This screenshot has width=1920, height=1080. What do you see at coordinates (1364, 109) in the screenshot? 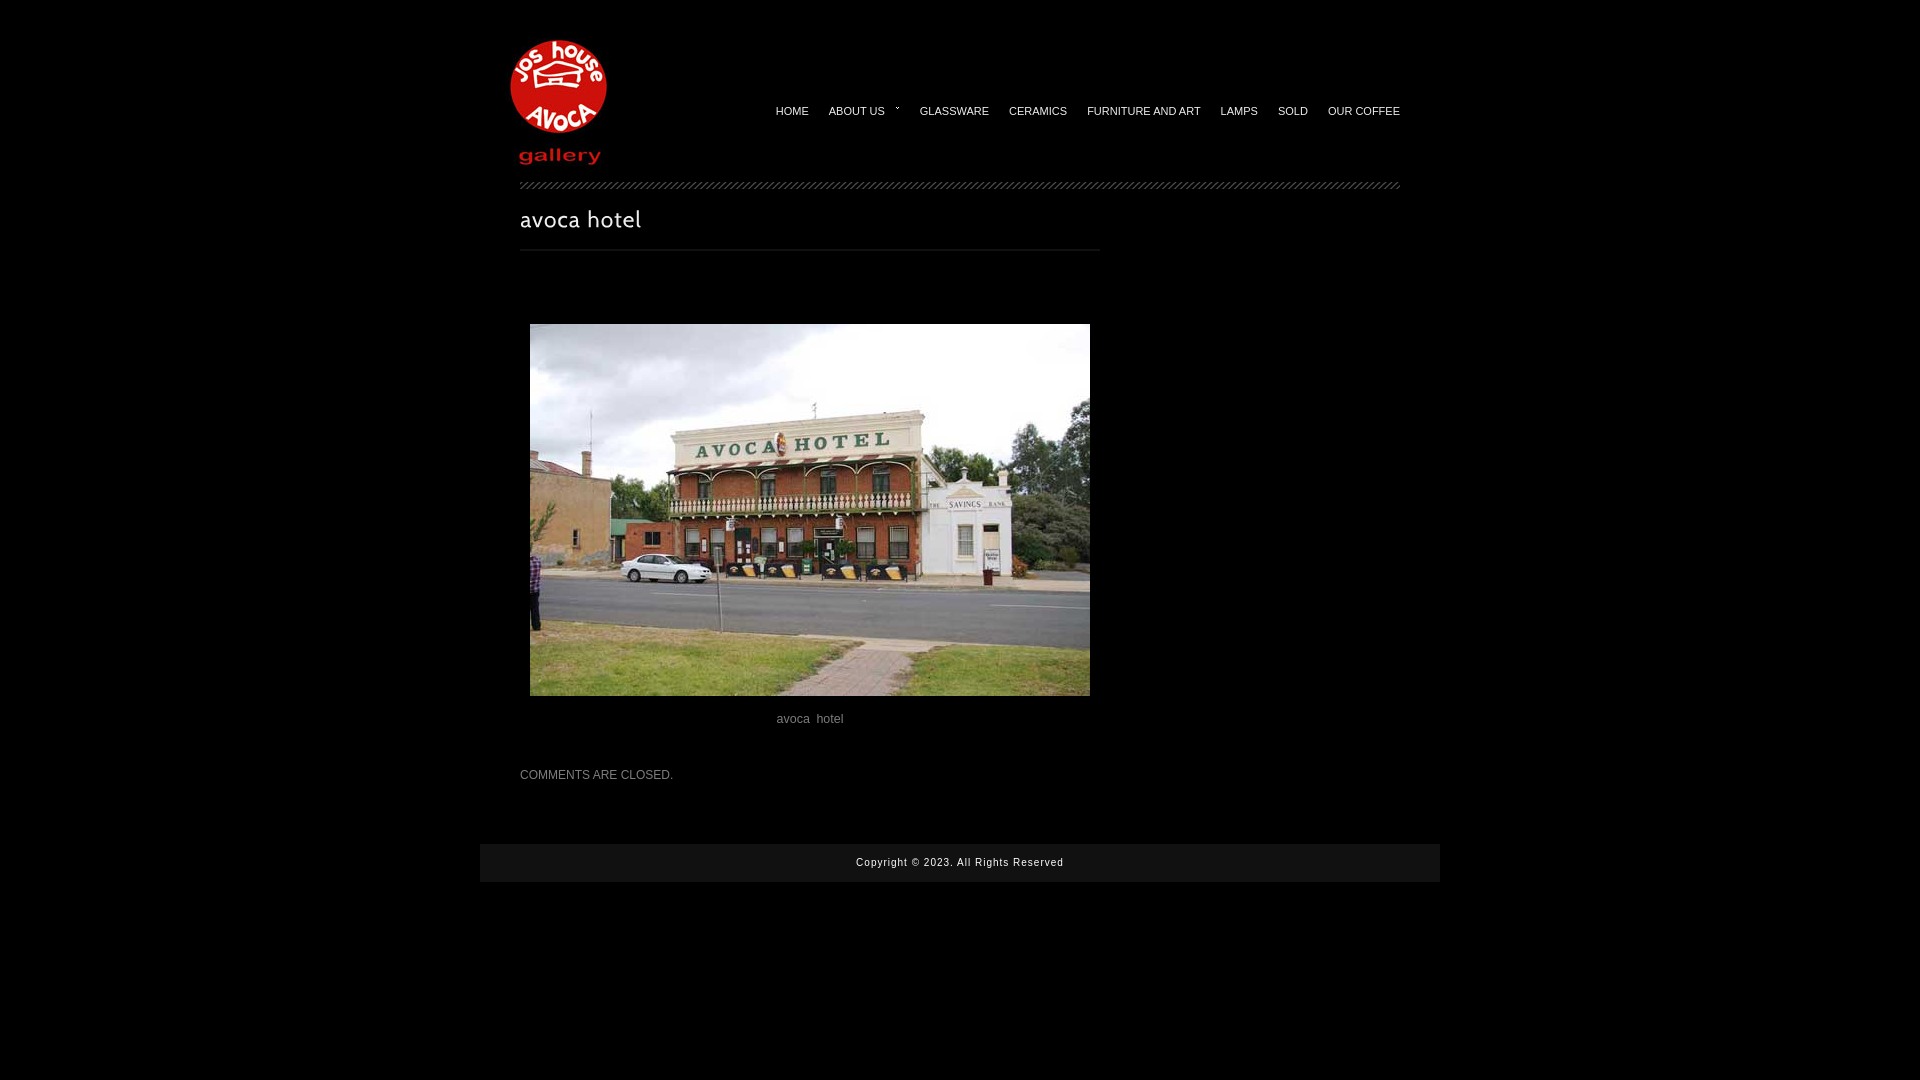
I see `OUR COFFEE` at bounding box center [1364, 109].